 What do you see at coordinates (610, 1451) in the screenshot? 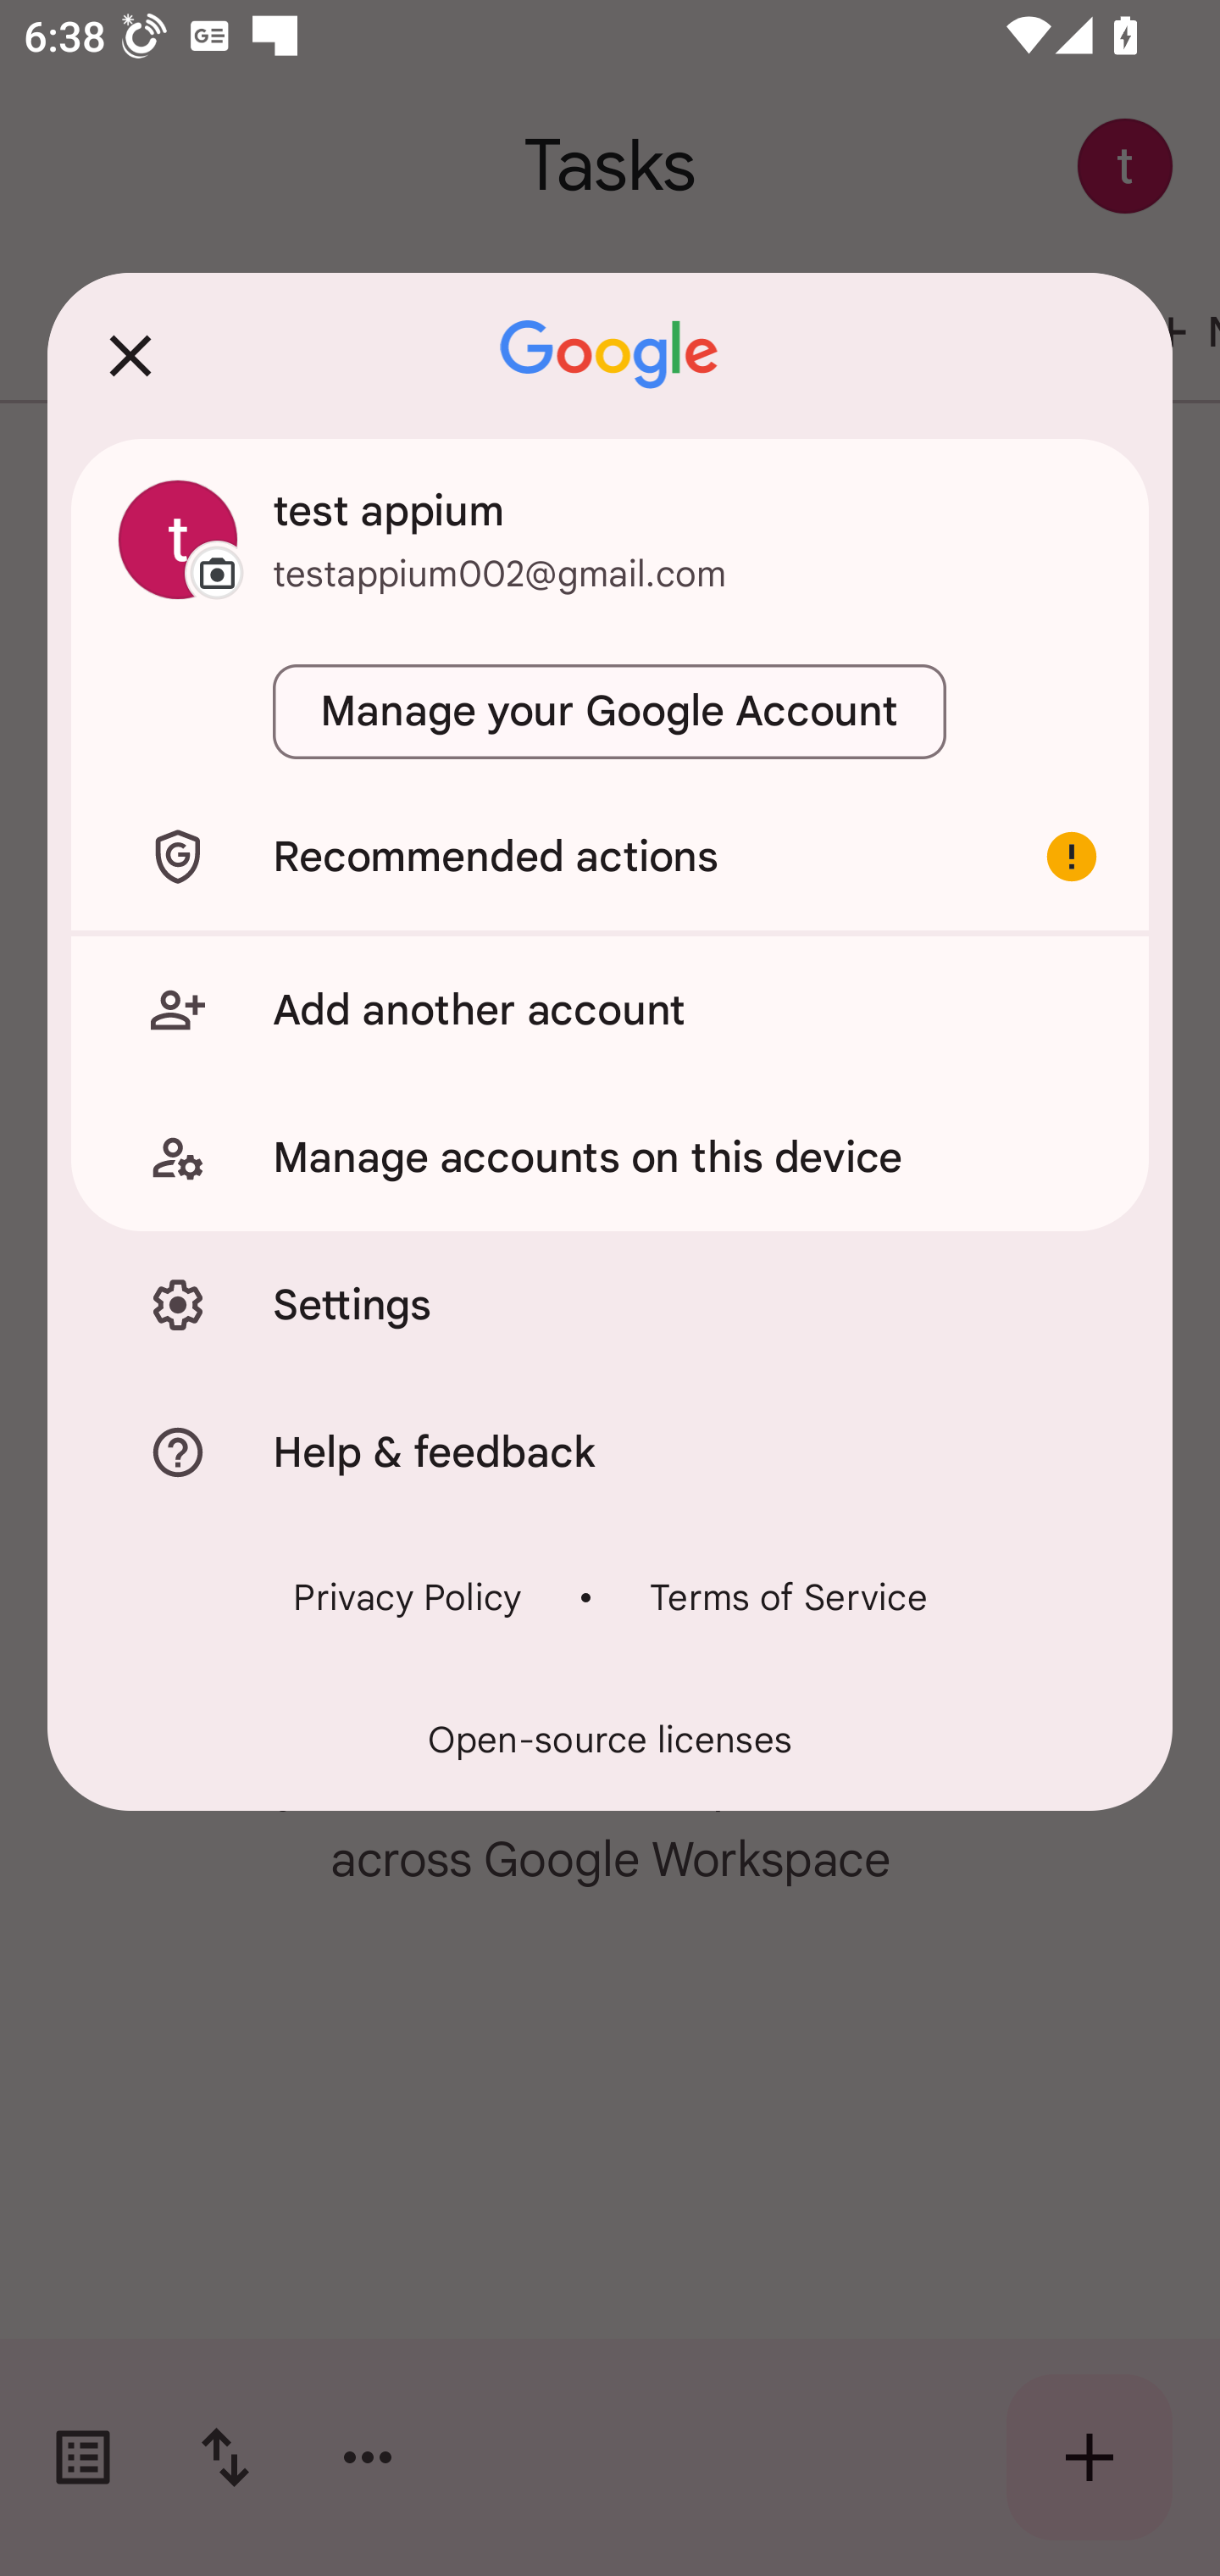
I see `Help & feedback` at bounding box center [610, 1451].